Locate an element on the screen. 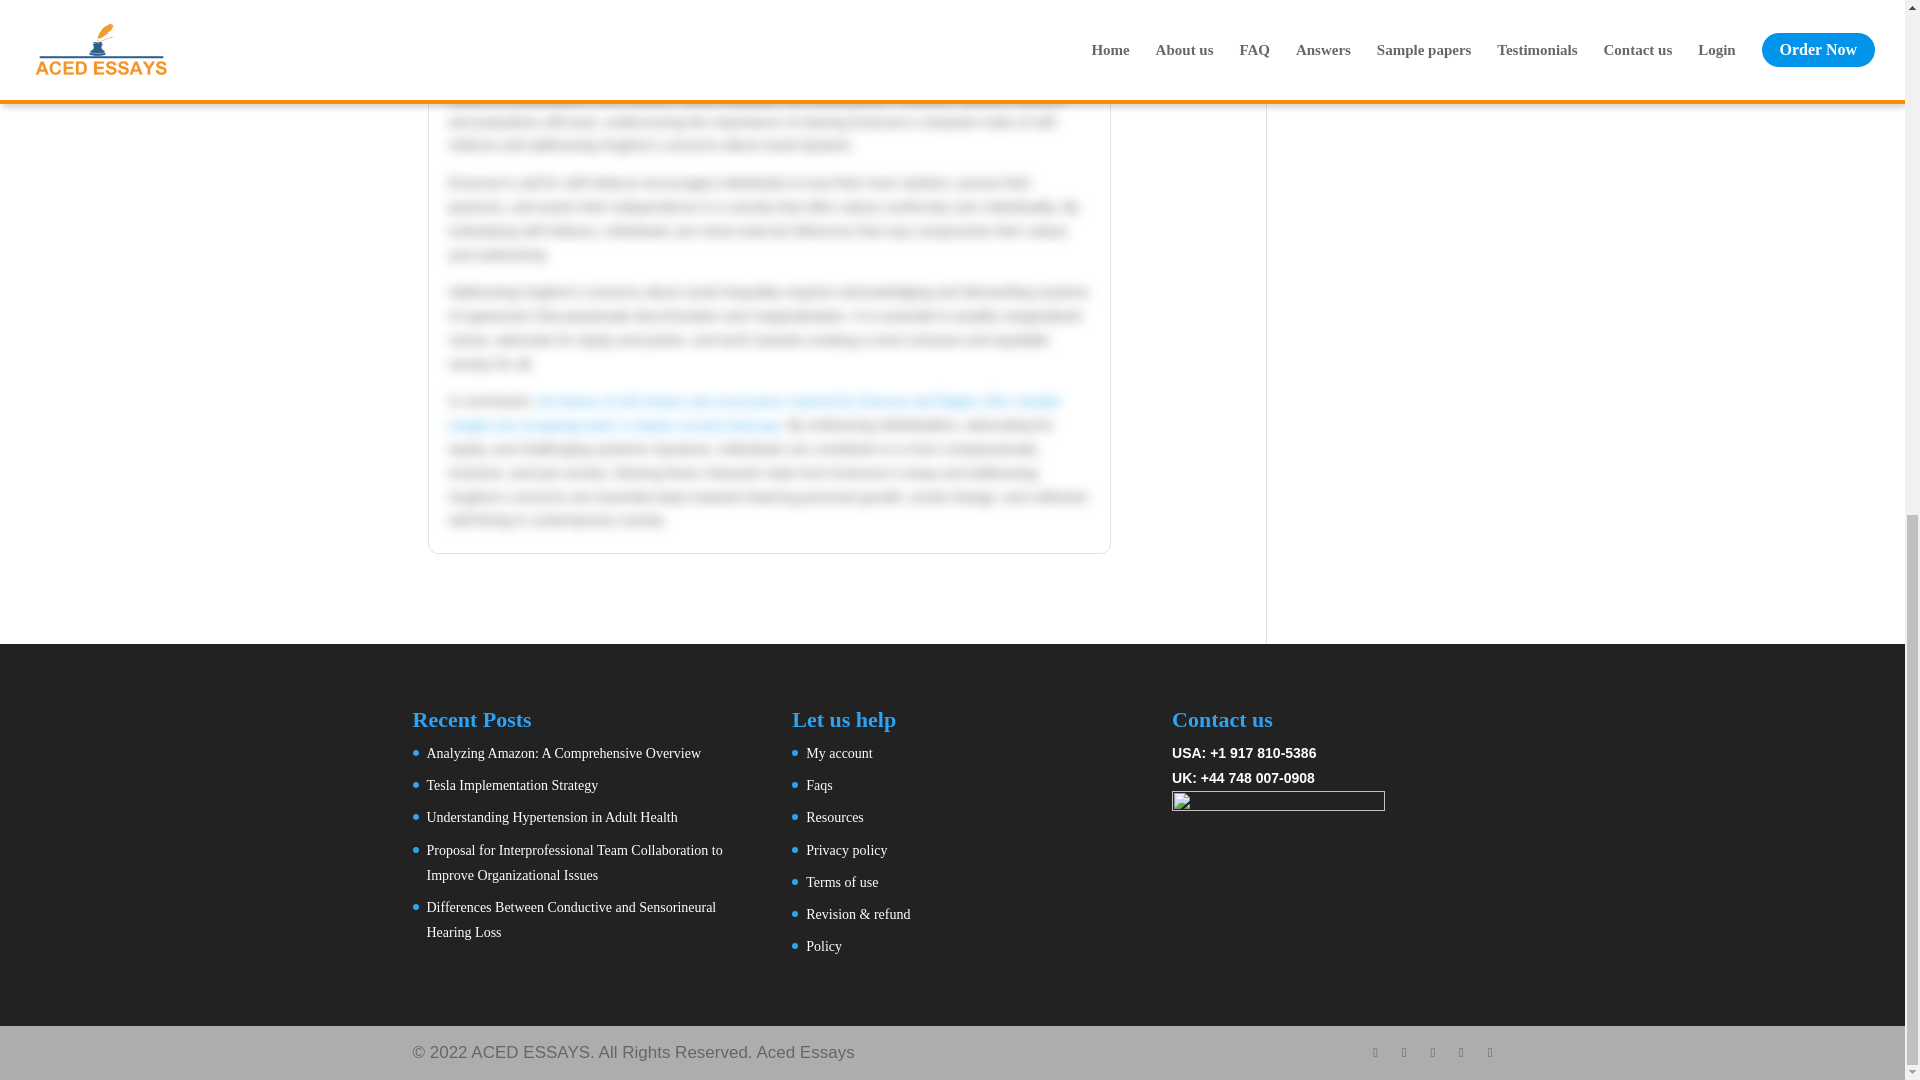 This screenshot has height=1080, width=1920. My account is located at coordinates (838, 754).